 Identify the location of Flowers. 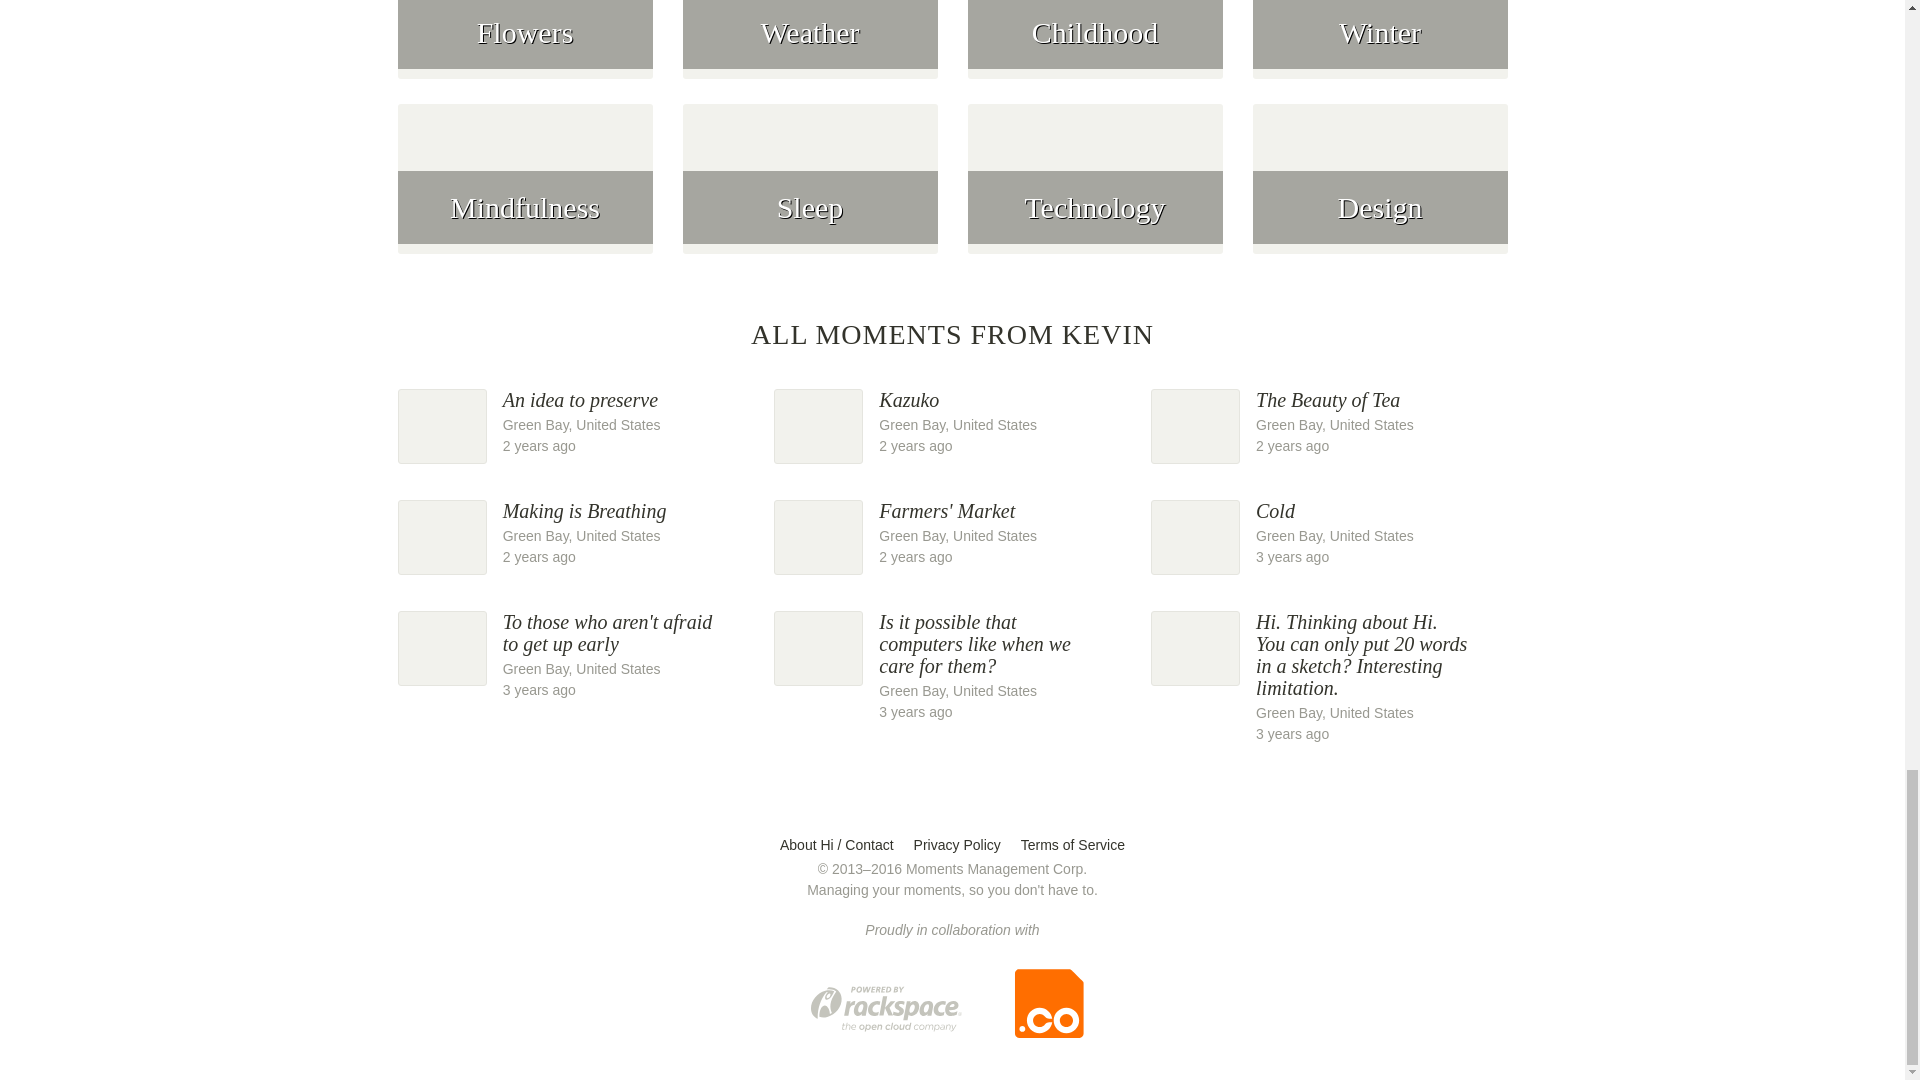
(1380, 52).